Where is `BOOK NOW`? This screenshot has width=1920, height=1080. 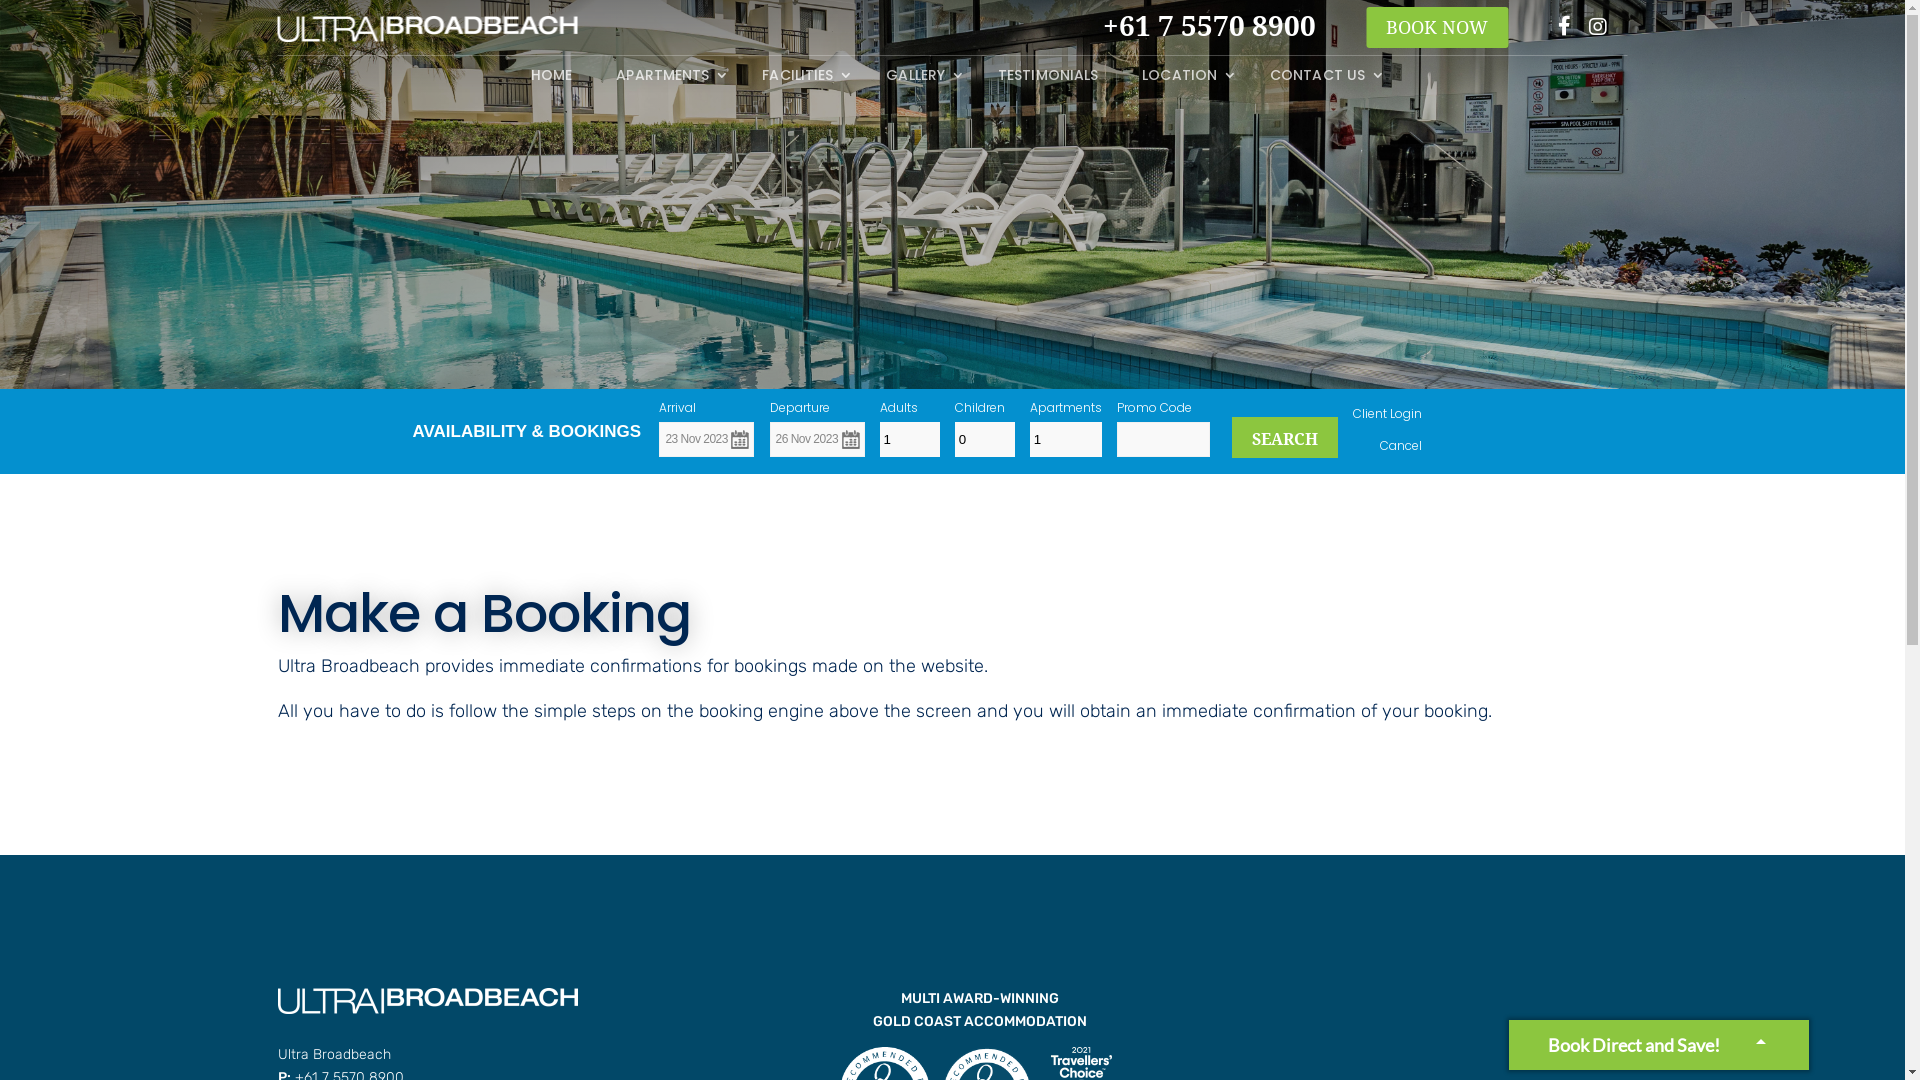 BOOK NOW is located at coordinates (1437, 28).